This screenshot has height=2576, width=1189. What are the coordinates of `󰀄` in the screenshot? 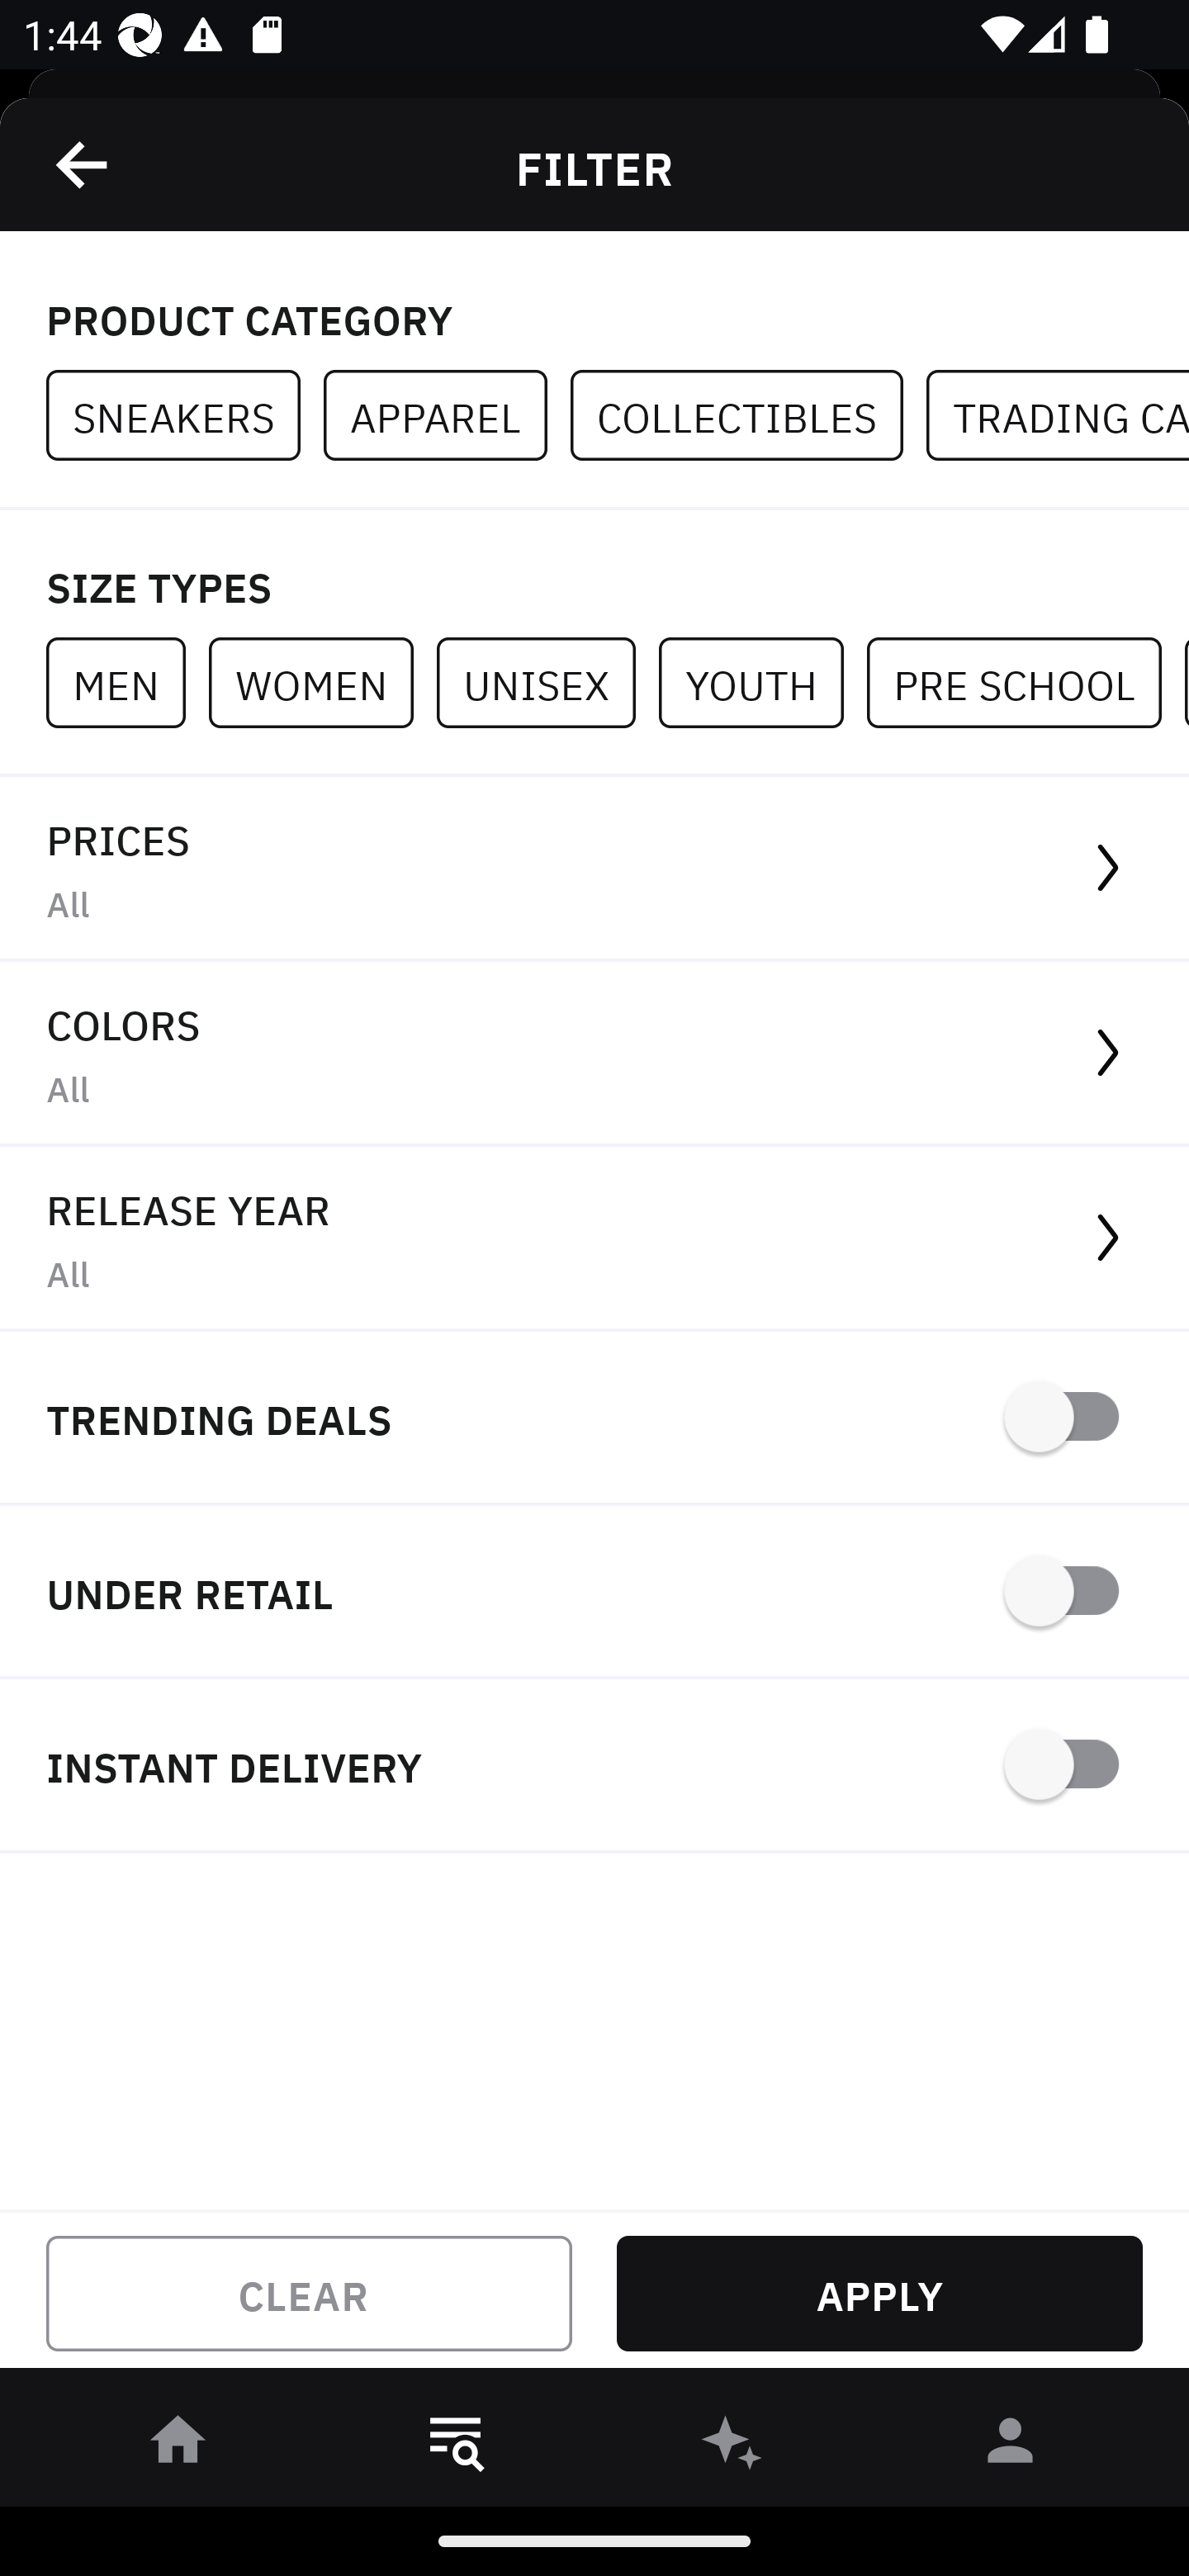 It's located at (1011, 2446).